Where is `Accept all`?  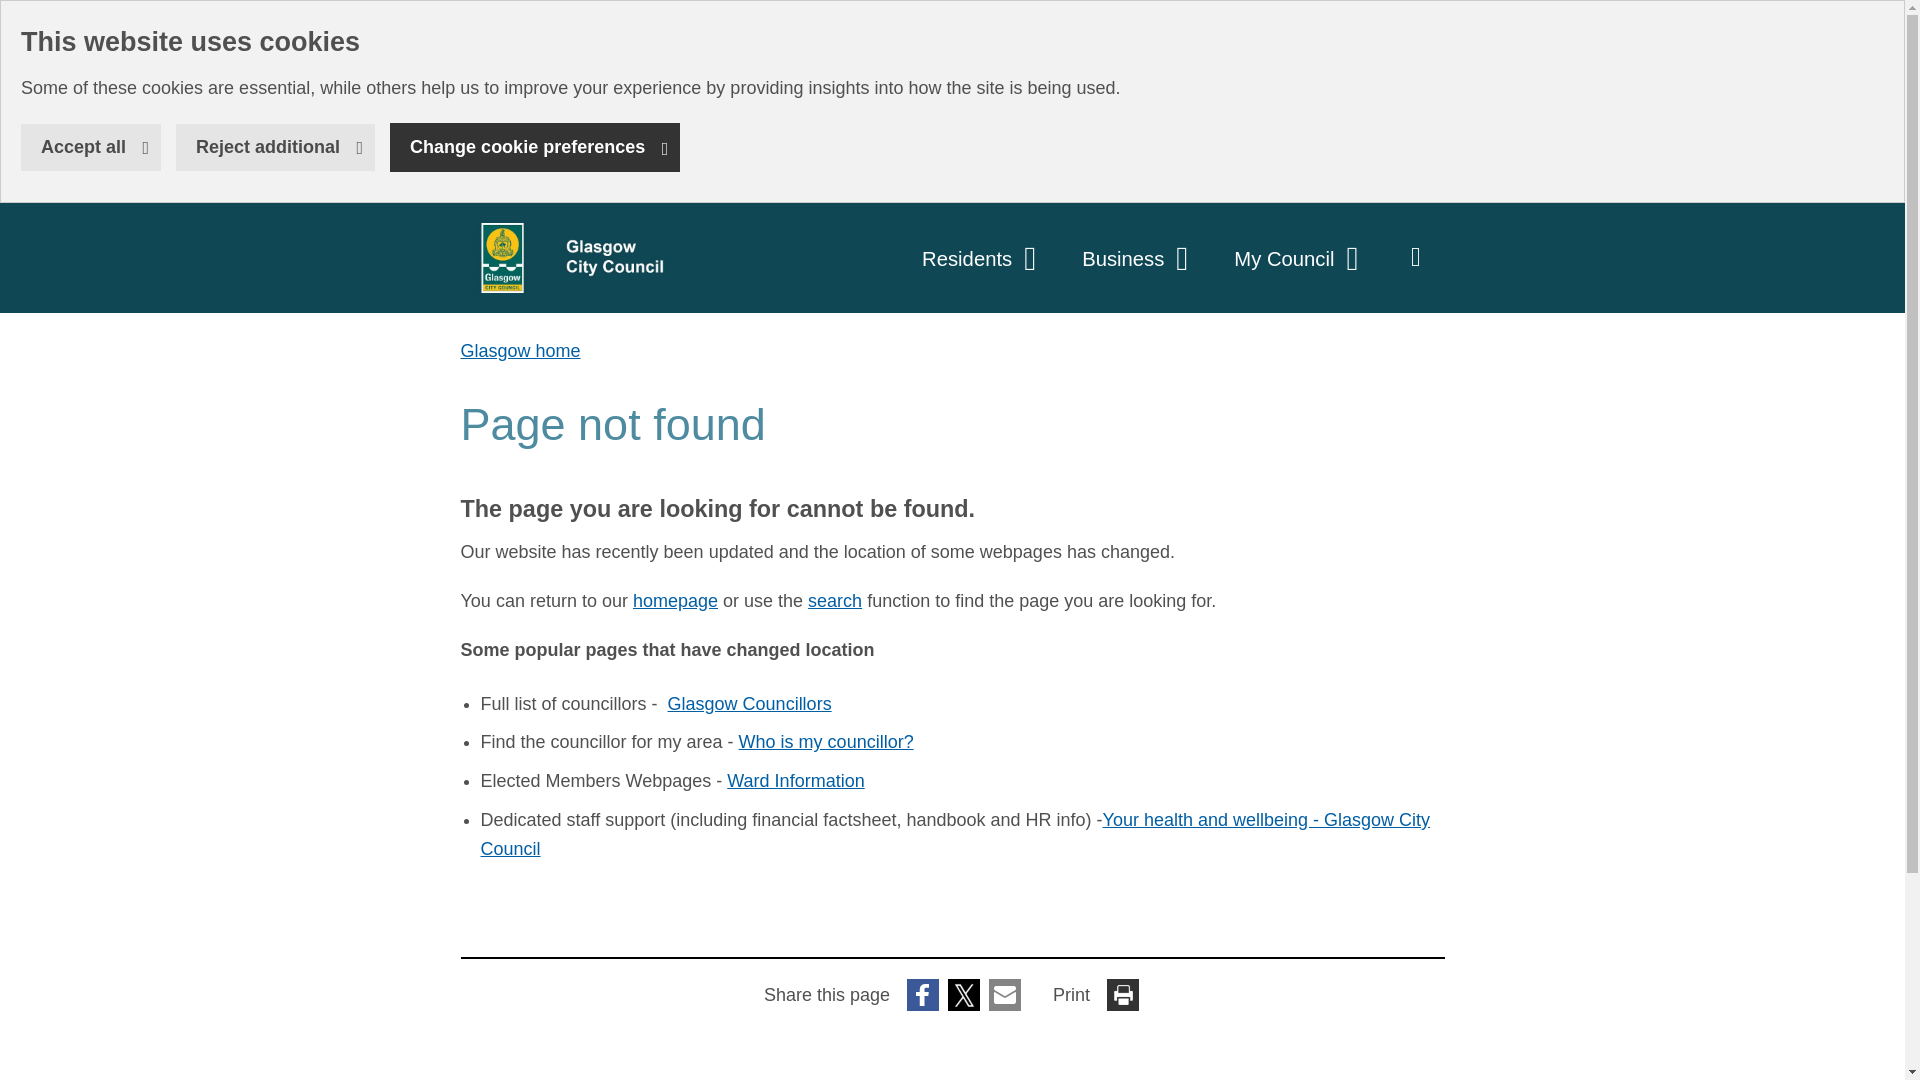 Accept all is located at coordinates (91, 147).